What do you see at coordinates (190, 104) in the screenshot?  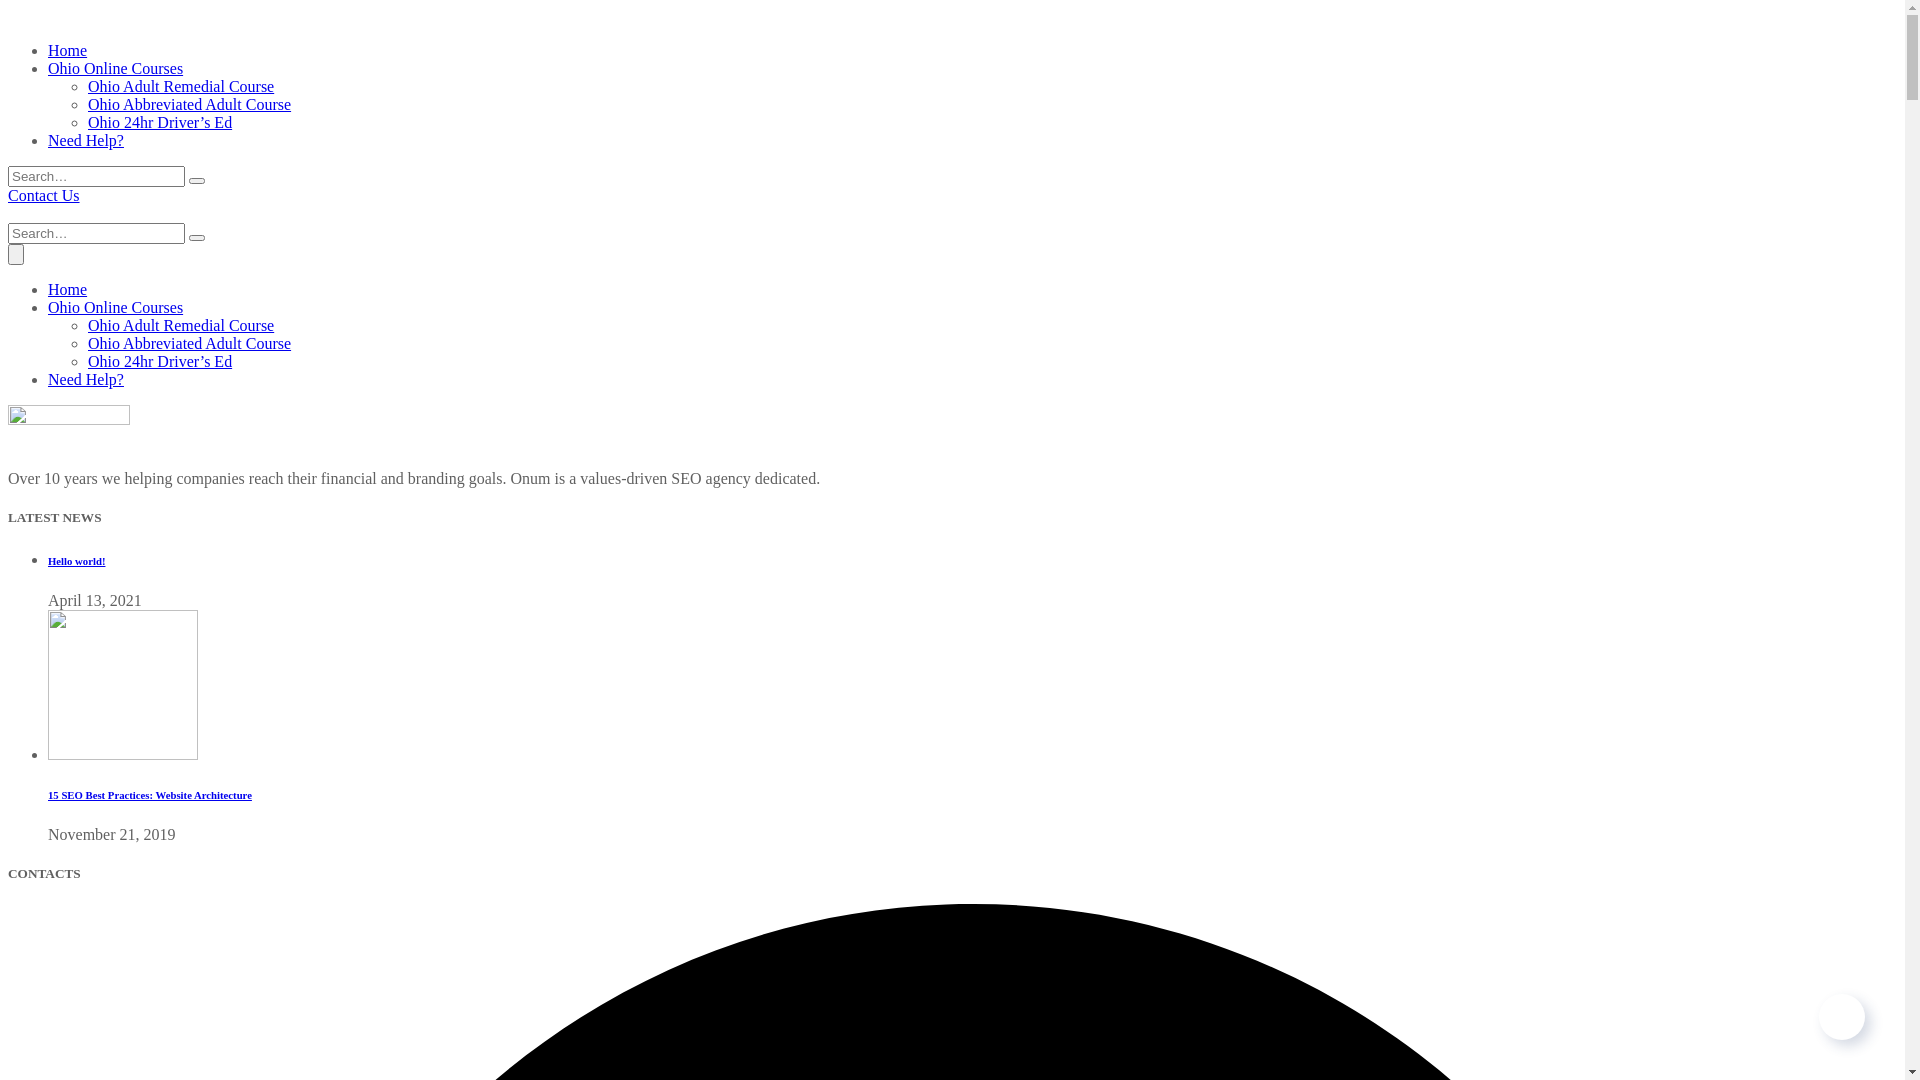 I see `Ohio Abbreviated Adult Course` at bounding box center [190, 104].